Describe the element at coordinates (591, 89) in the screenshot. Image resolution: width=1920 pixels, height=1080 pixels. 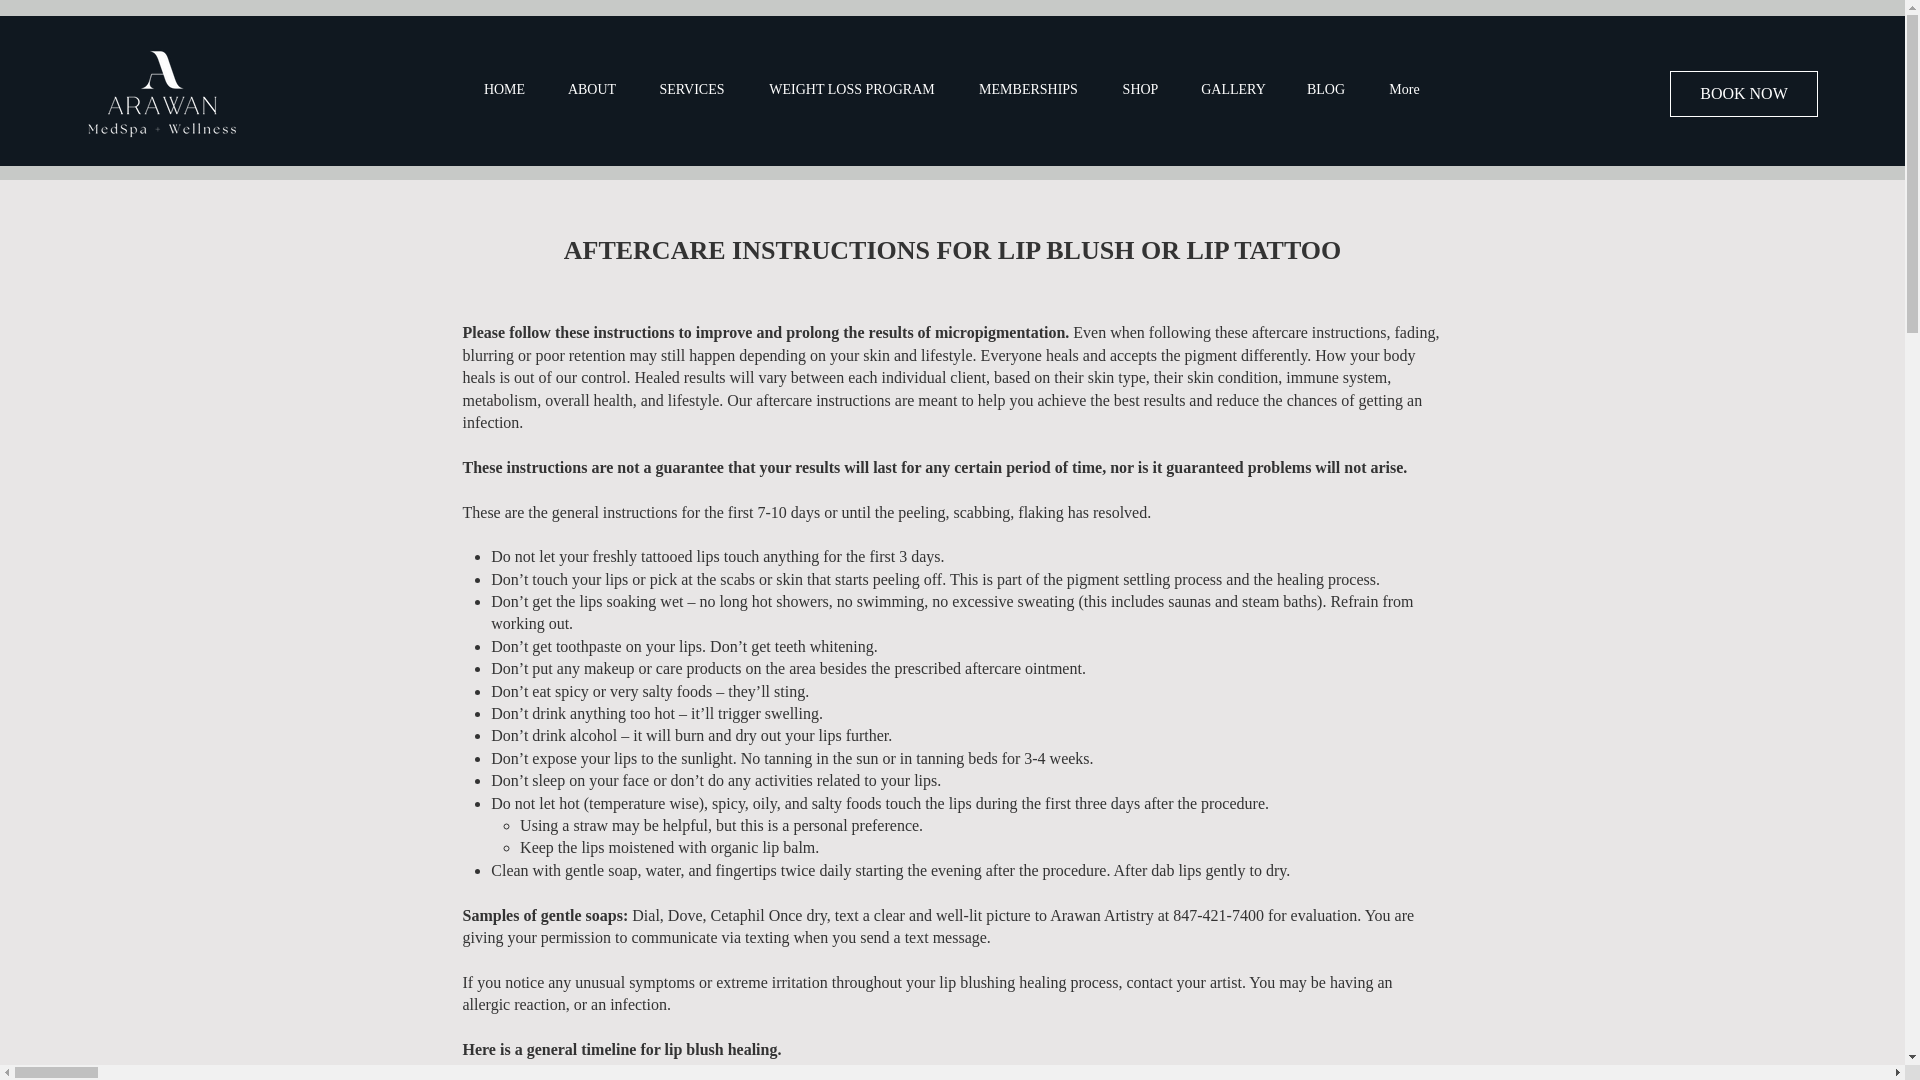
I see `ABOUT` at that location.